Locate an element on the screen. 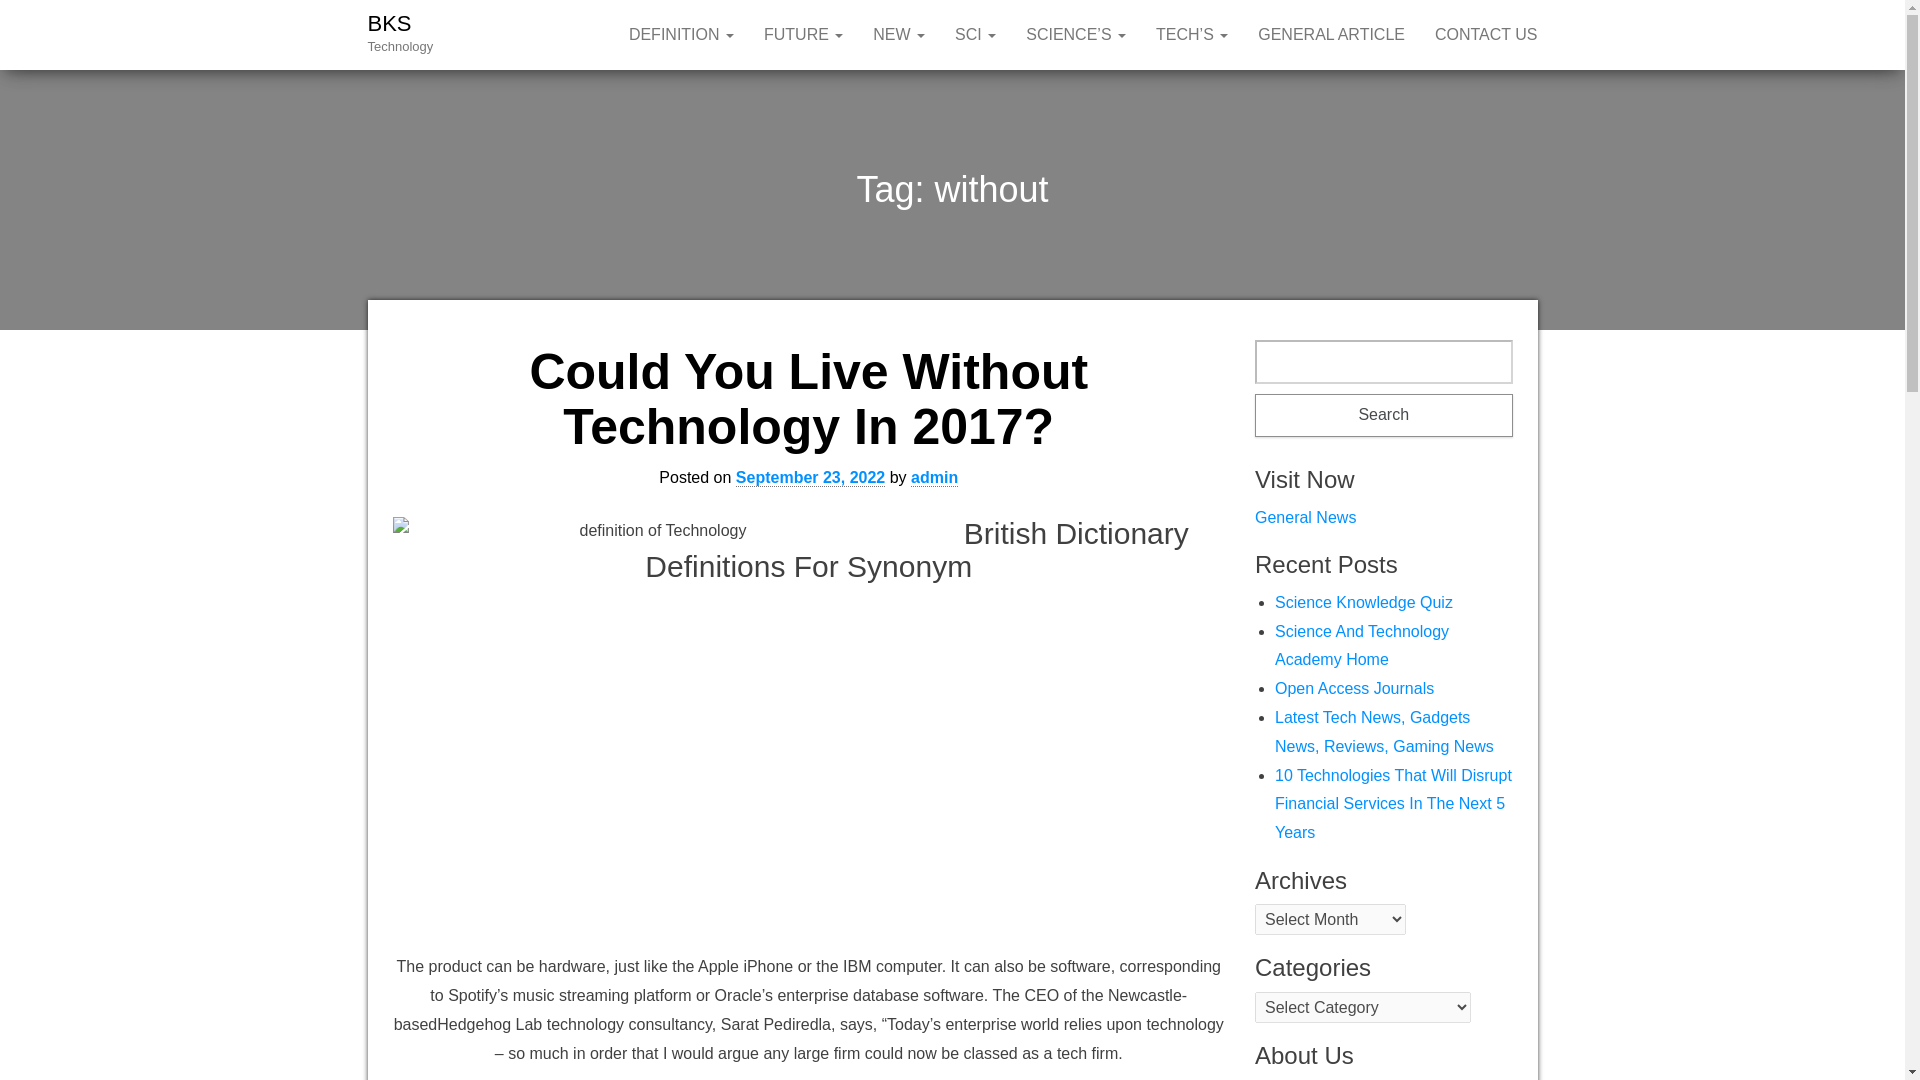 This screenshot has width=1920, height=1080. CONTACT US is located at coordinates (1486, 35).